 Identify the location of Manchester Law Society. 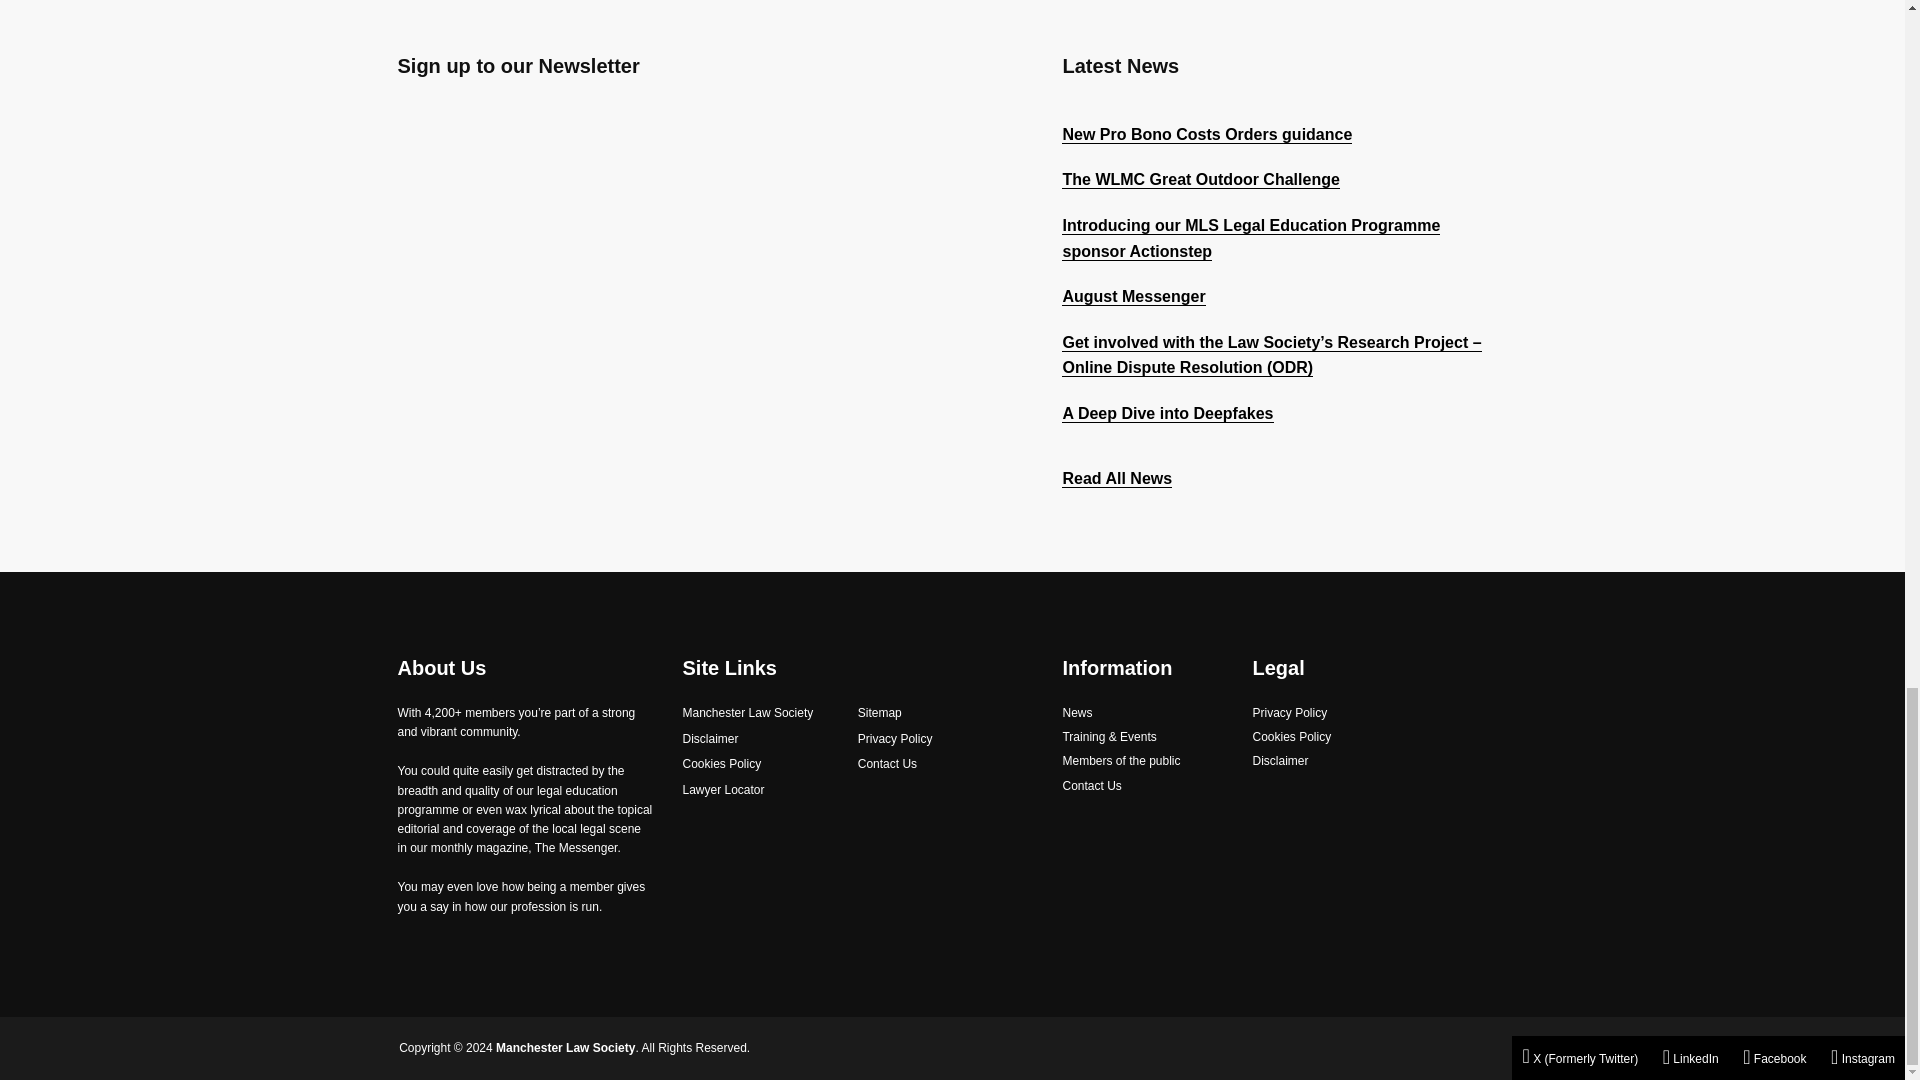
(746, 714).